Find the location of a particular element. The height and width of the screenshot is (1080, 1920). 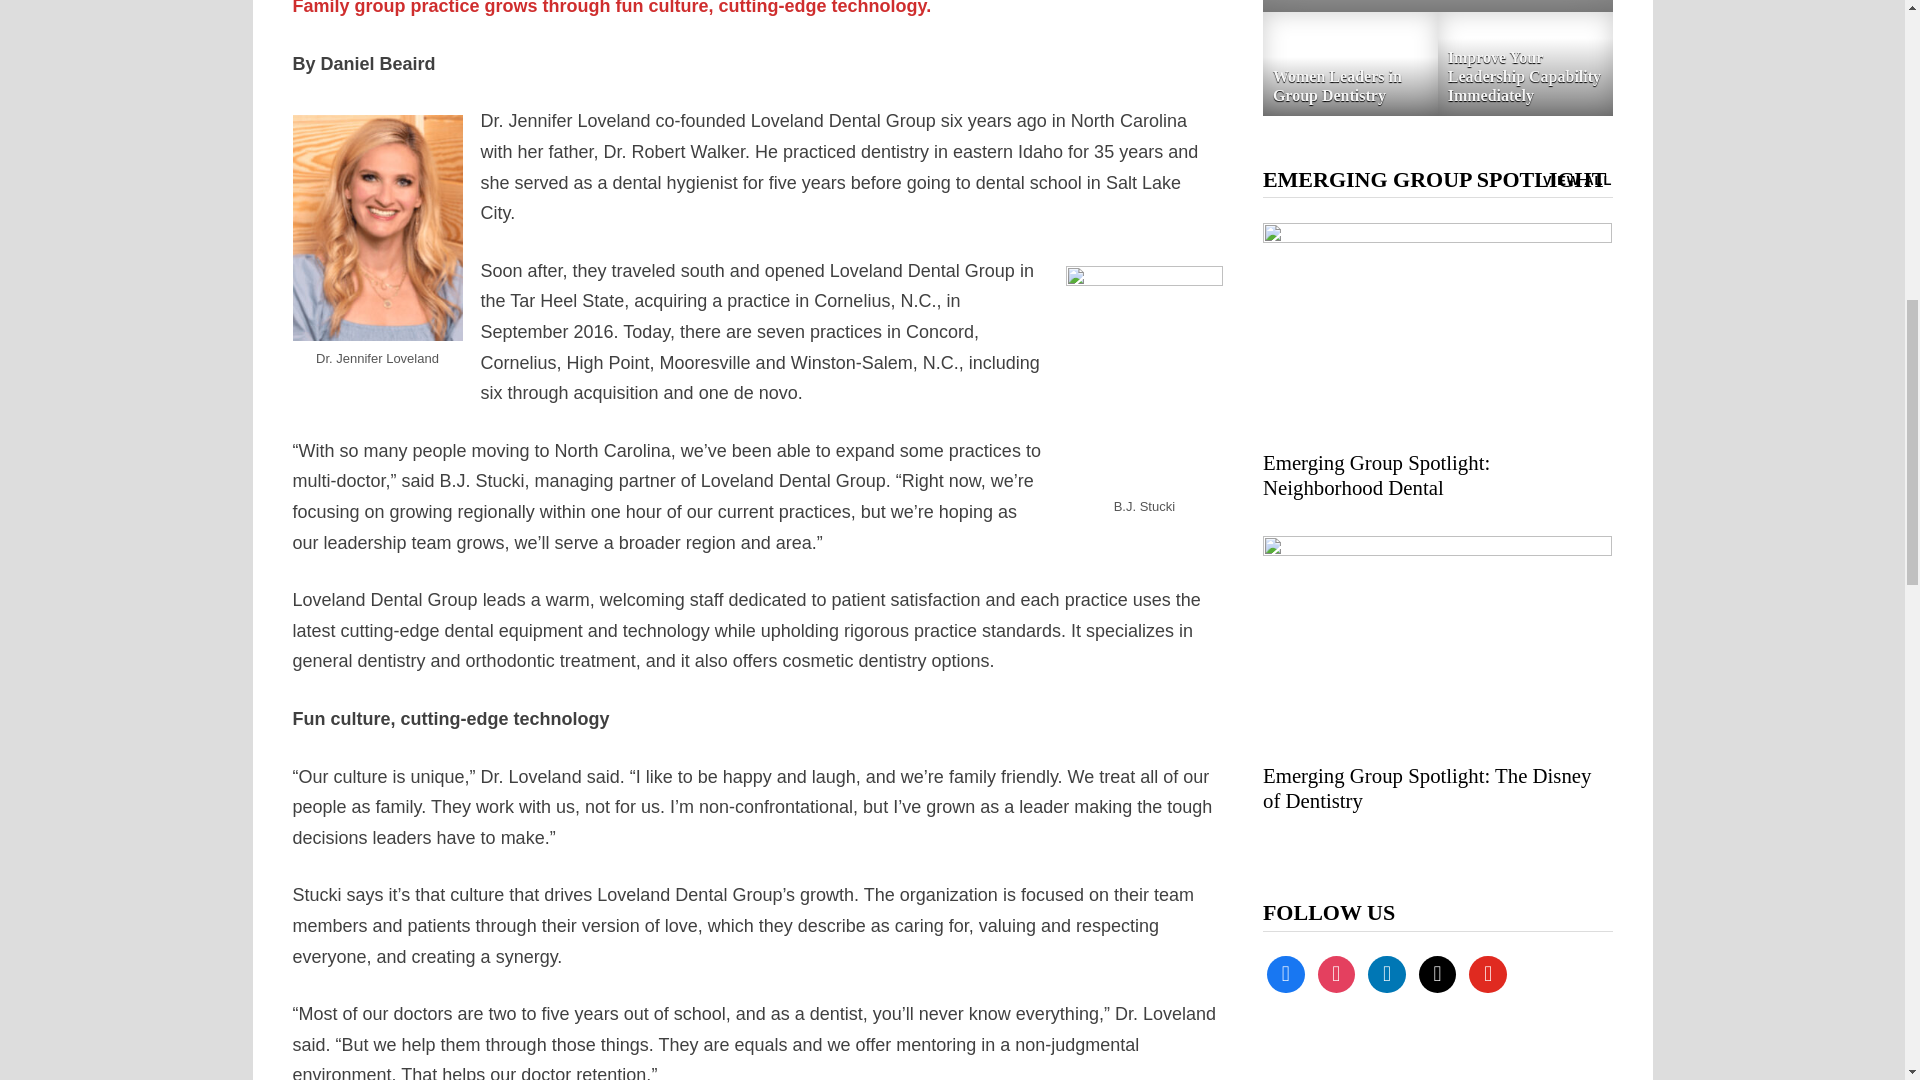

Facebook is located at coordinates (1286, 972).